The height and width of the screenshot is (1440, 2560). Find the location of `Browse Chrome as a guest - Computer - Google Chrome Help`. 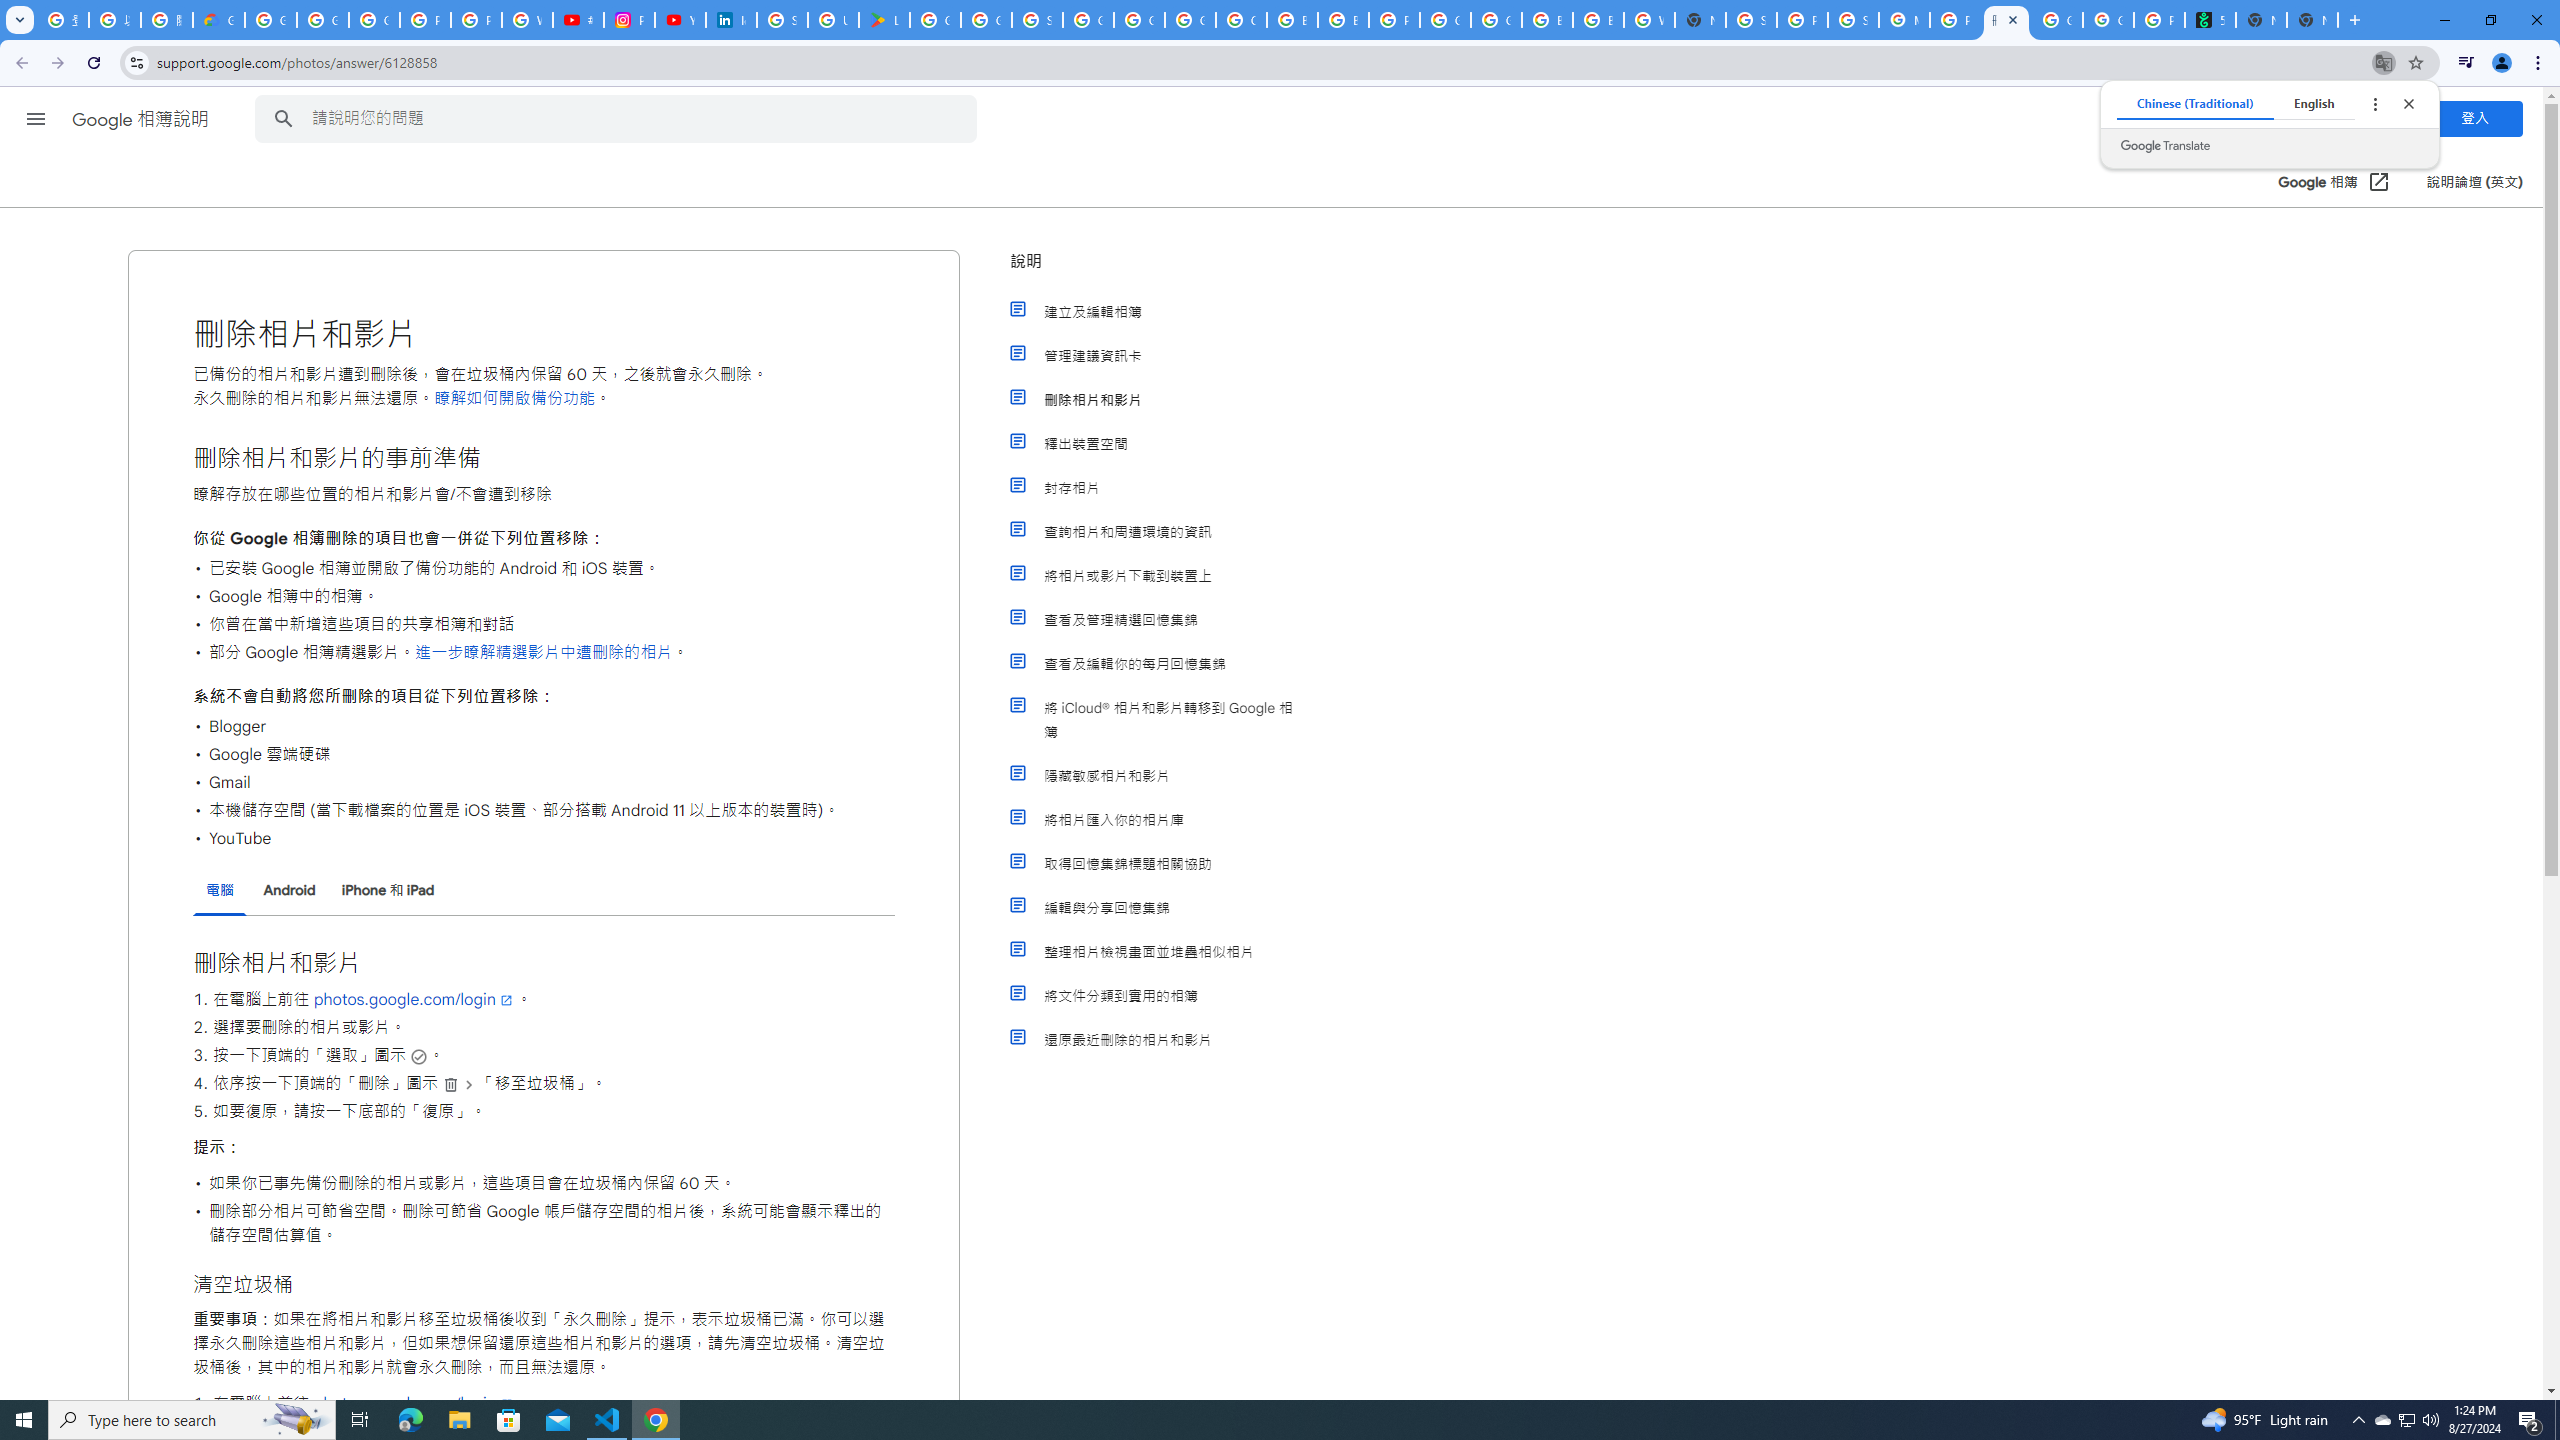

Browse Chrome as a guest - Computer - Google Chrome Help is located at coordinates (1342, 20).